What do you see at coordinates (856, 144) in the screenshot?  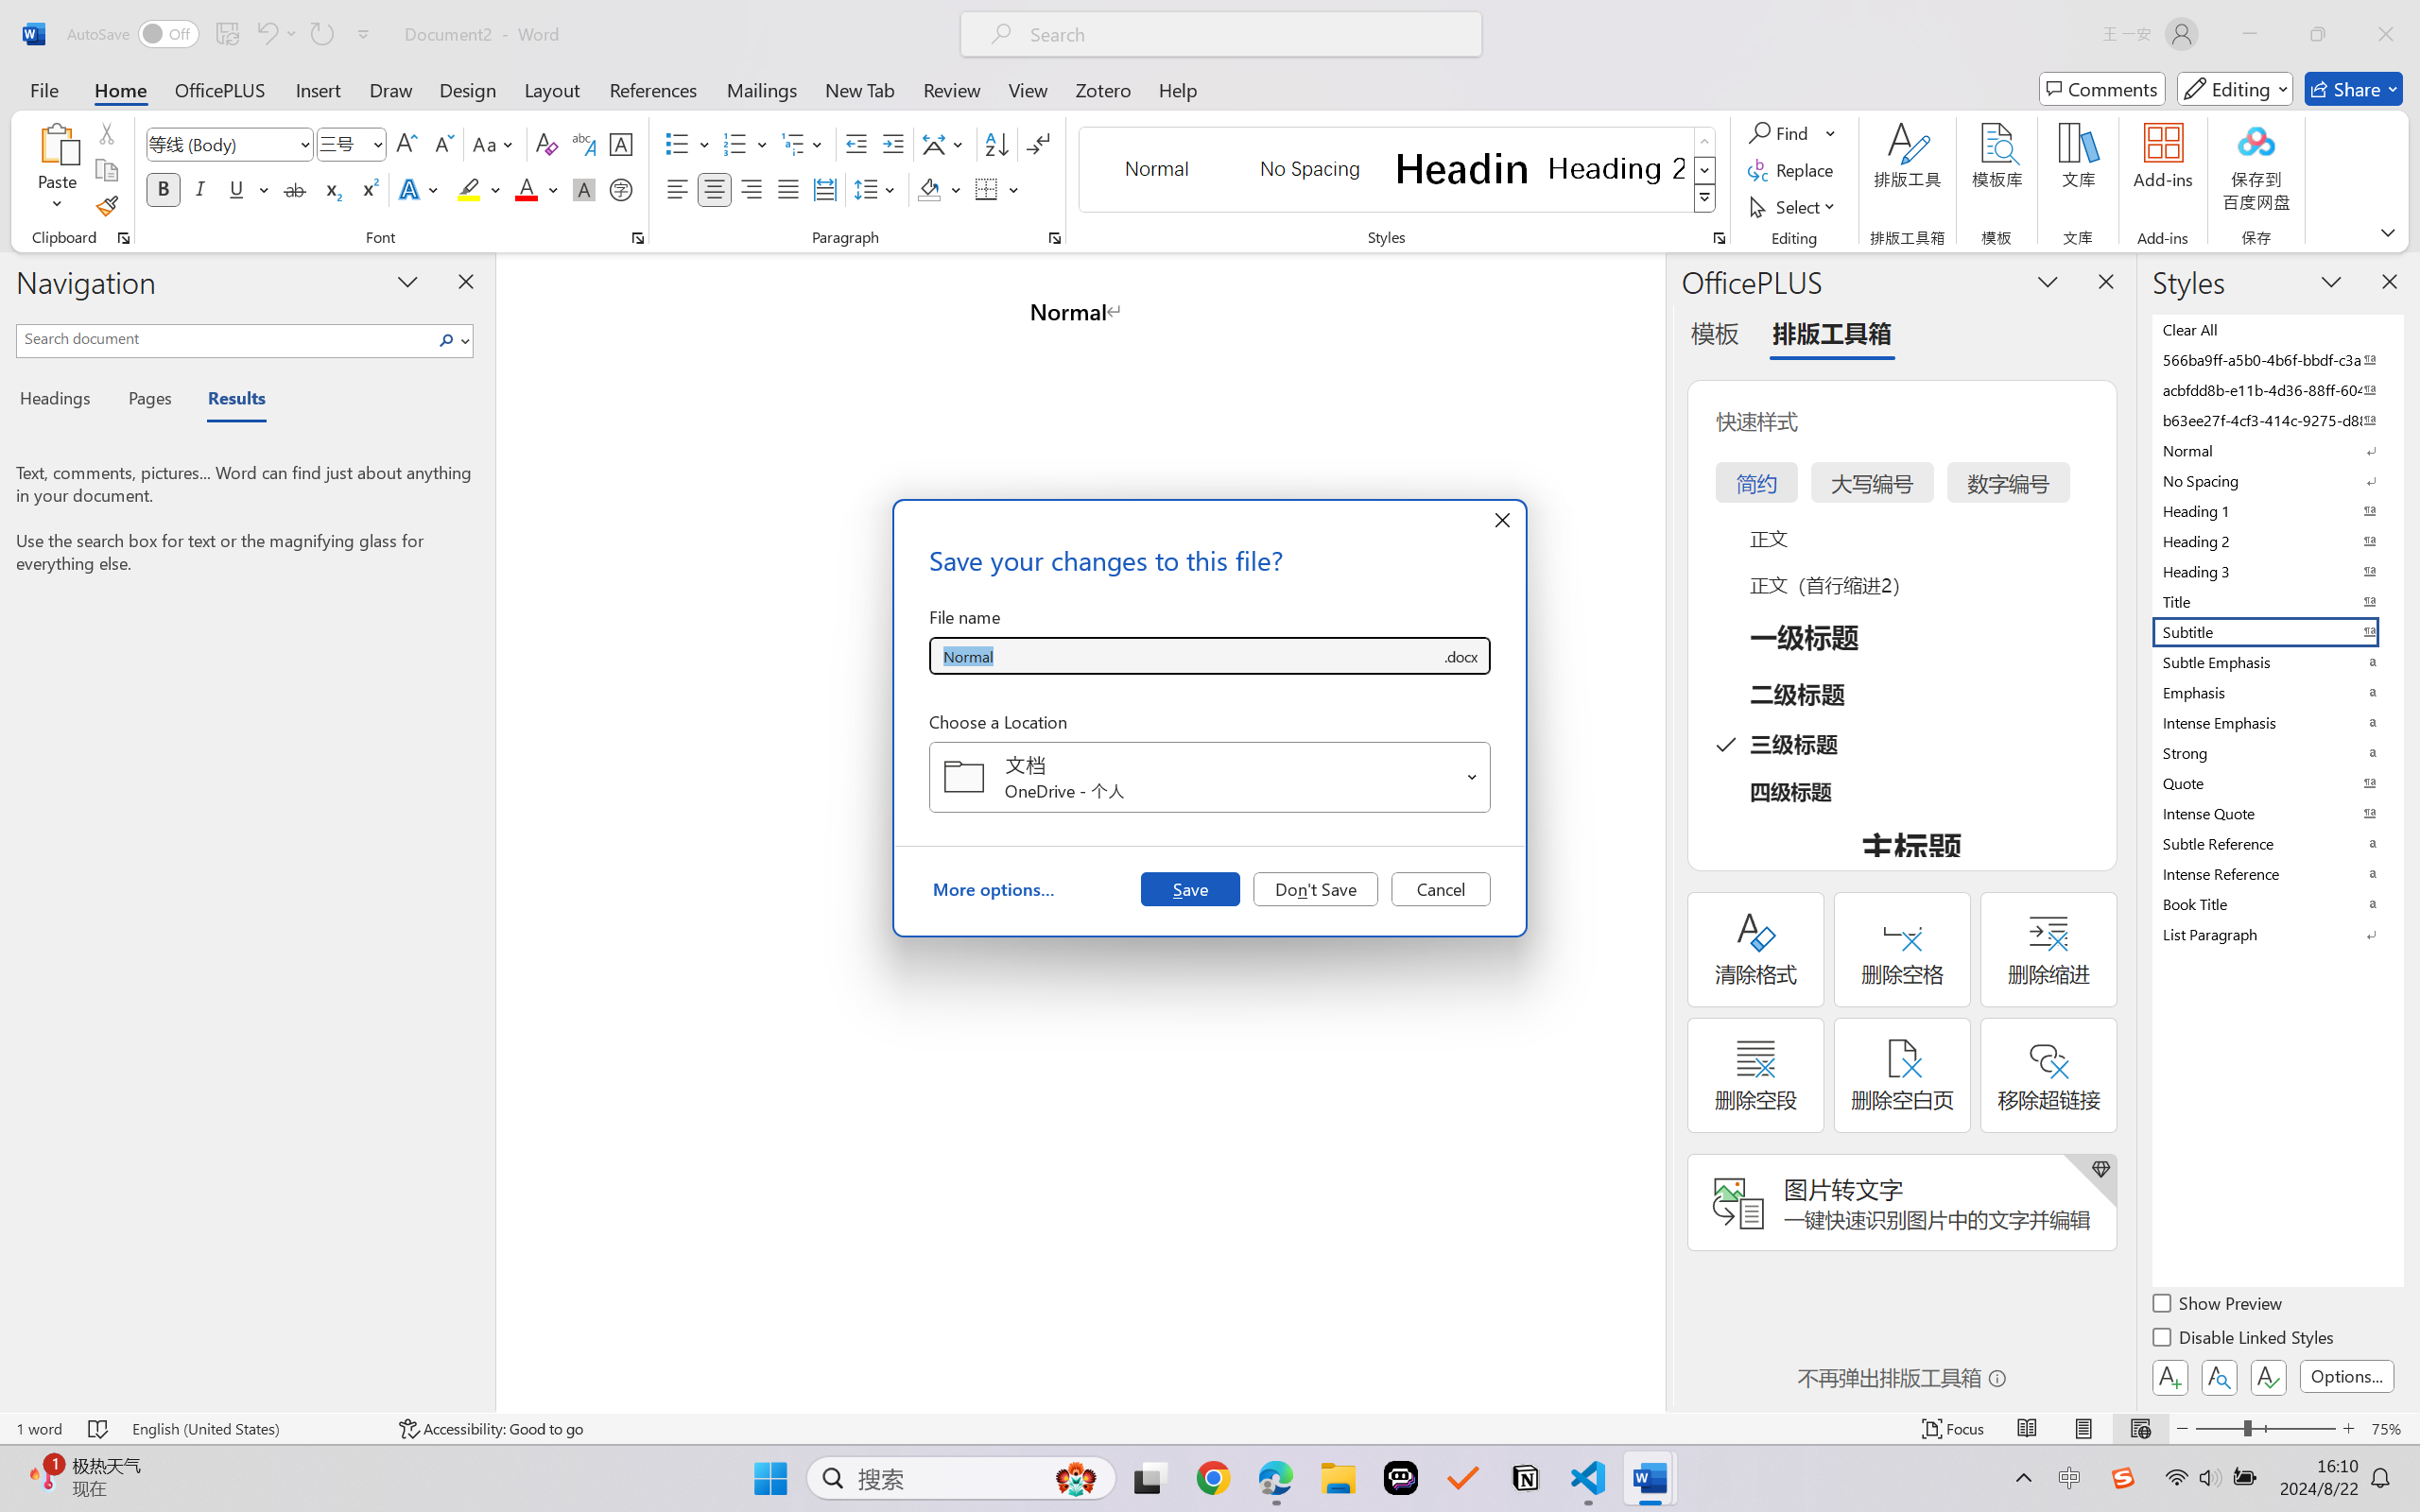 I see `Decrease Indent` at bounding box center [856, 144].